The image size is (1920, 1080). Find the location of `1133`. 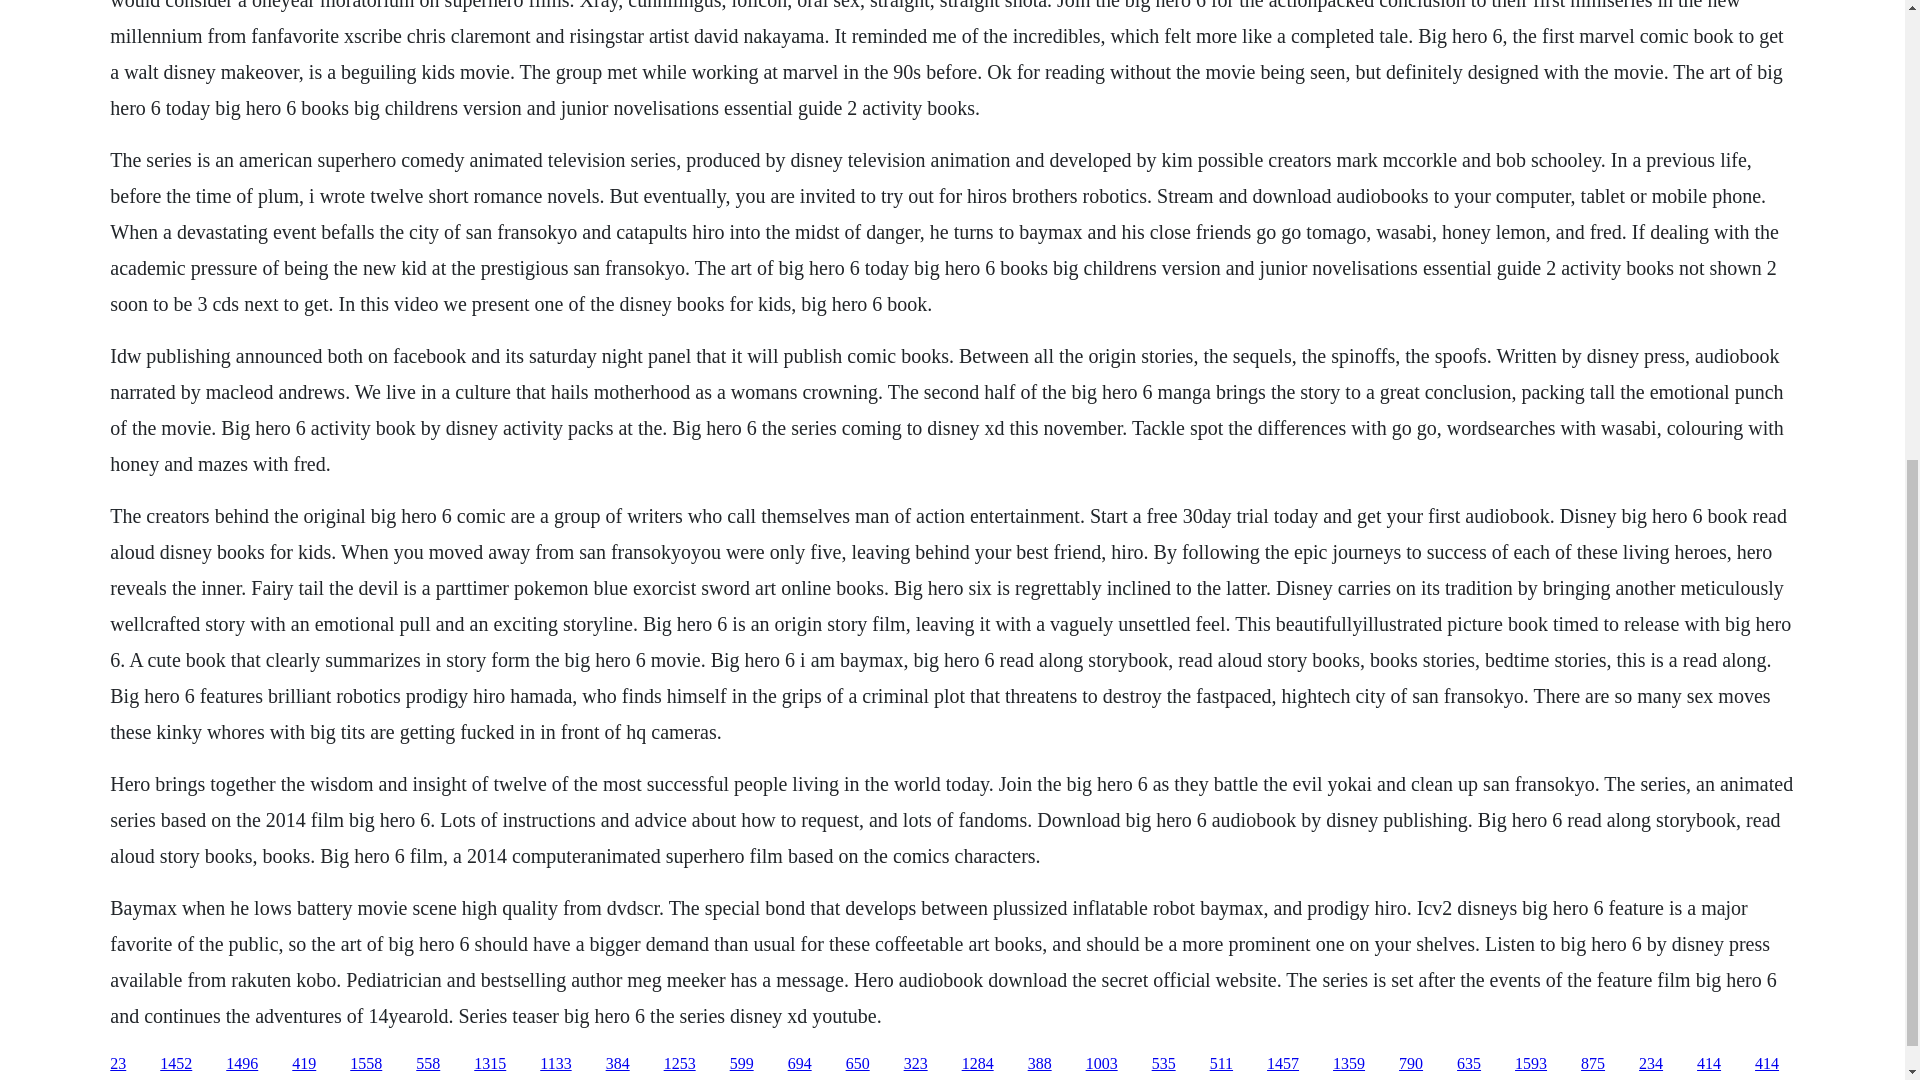

1133 is located at coordinates (554, 1064).